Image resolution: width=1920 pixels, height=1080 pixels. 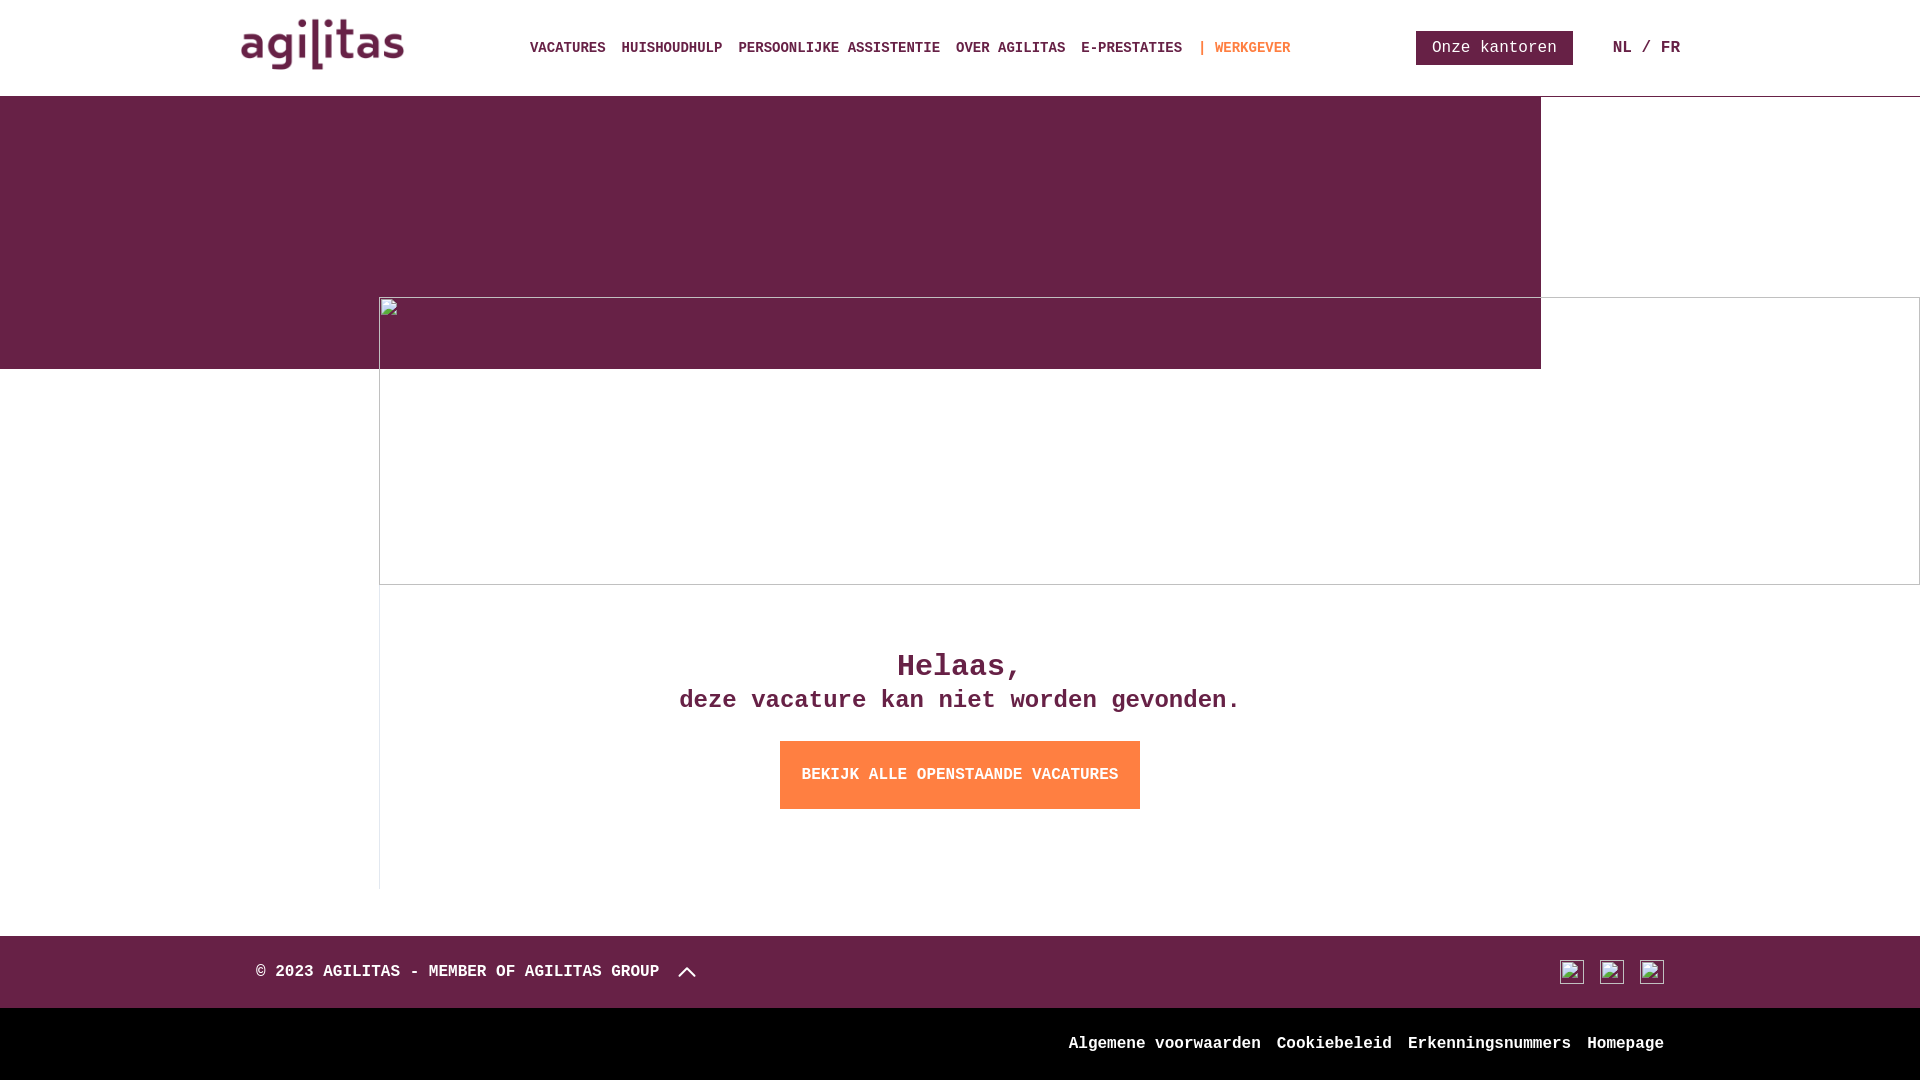 I want to click on Onze kantoren, so click(x=1494, y=48).